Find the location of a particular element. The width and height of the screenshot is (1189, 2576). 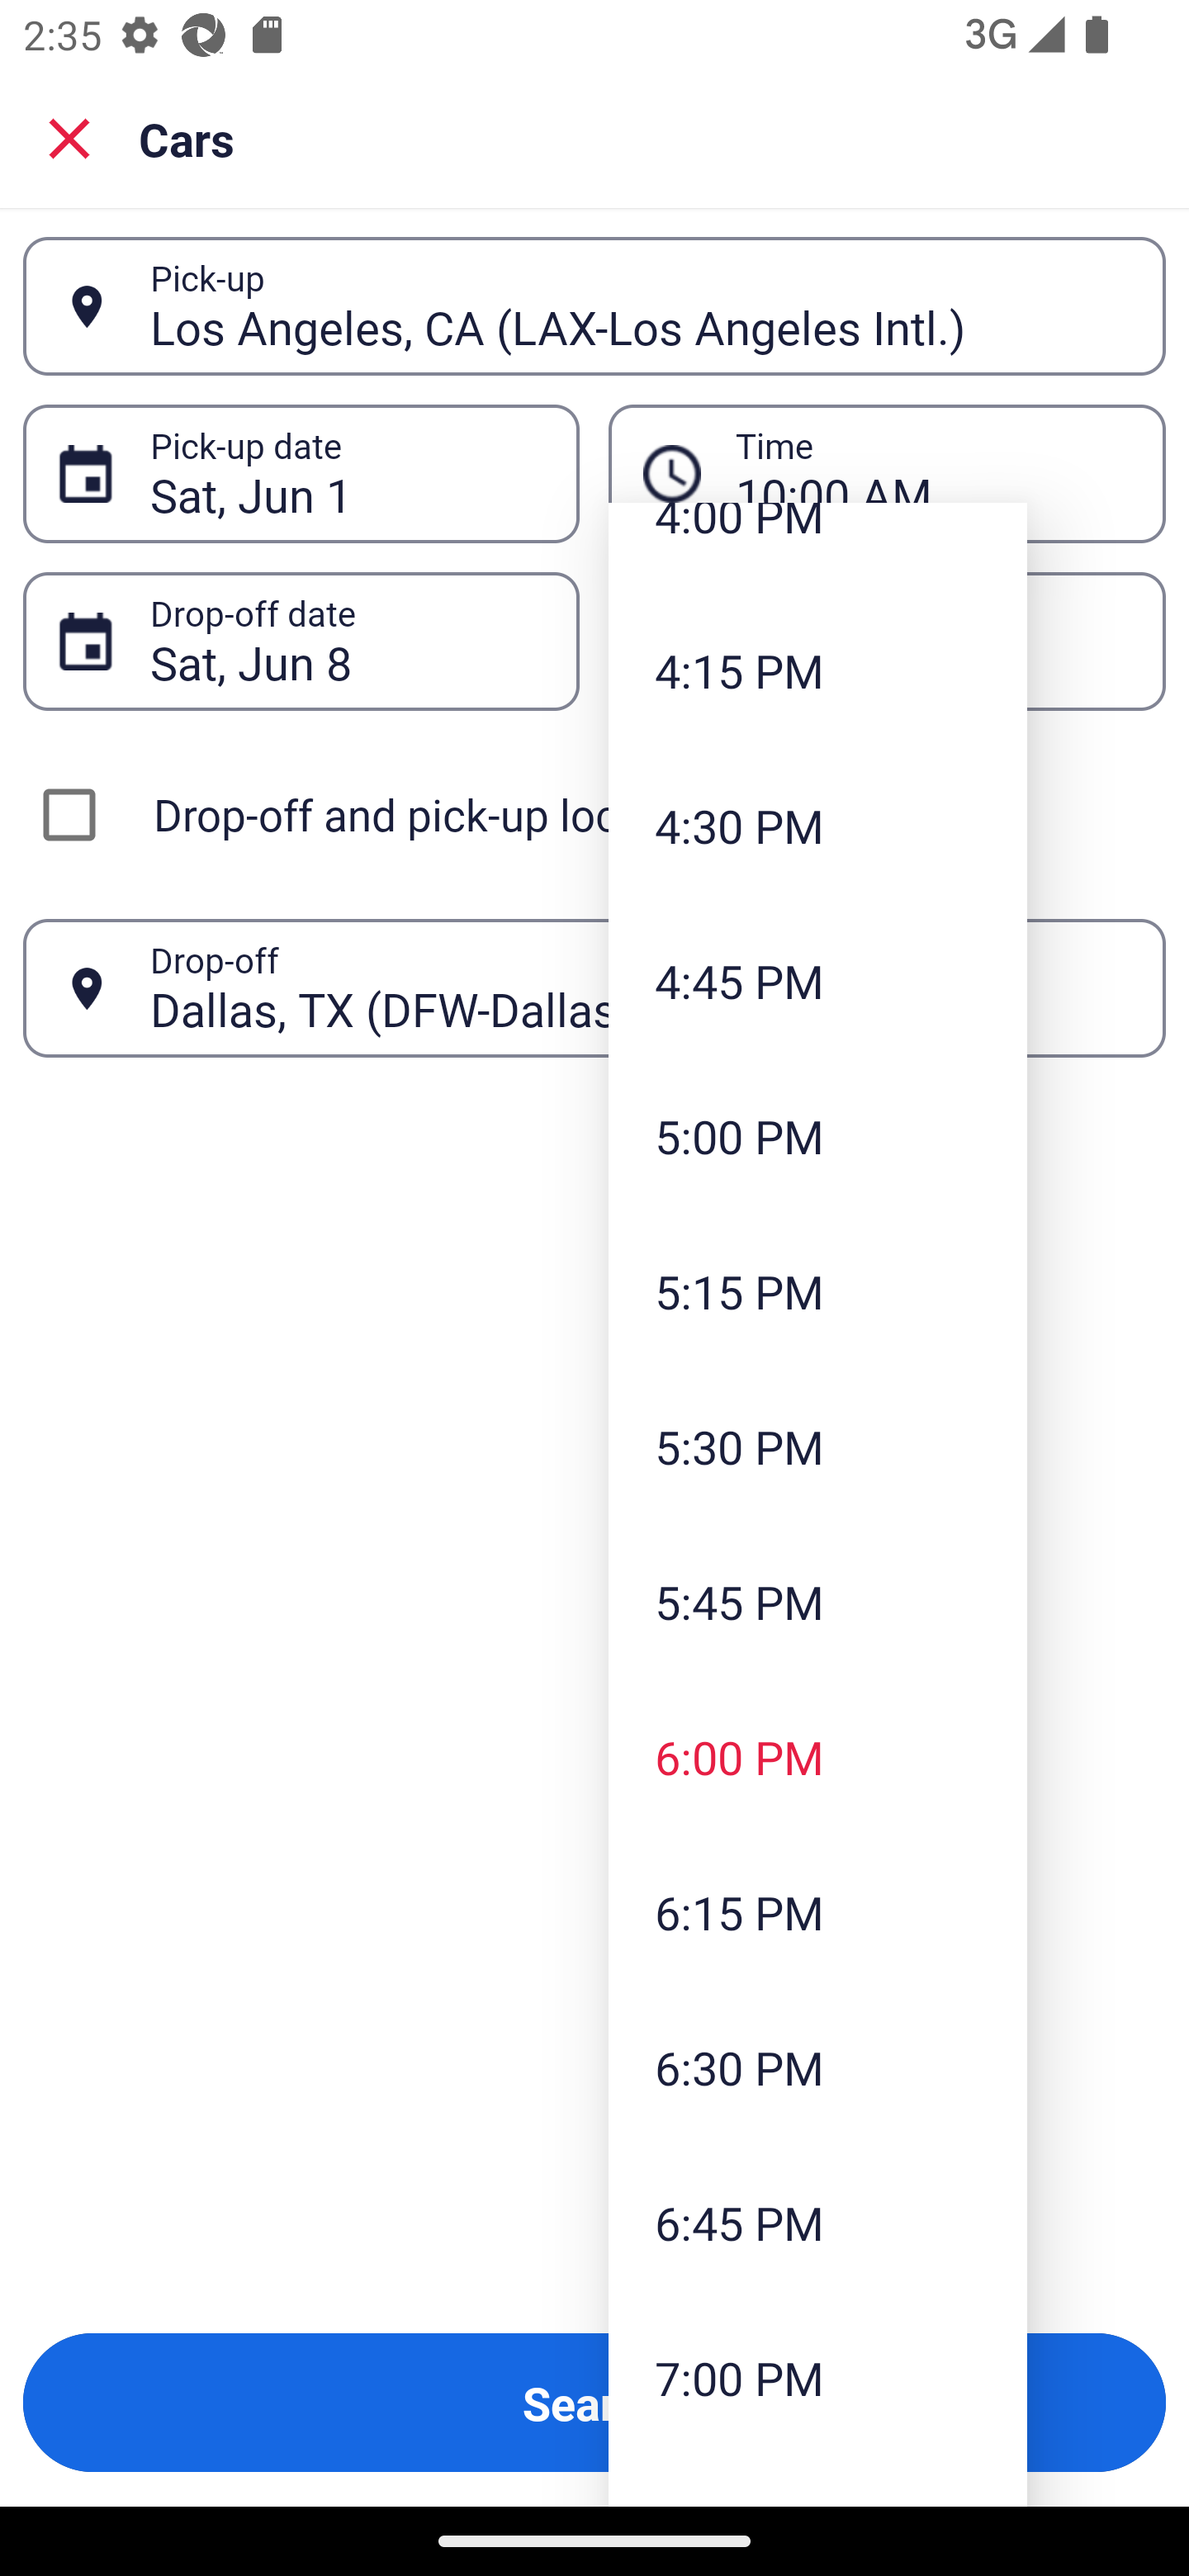

4:00 PM is located at coordinates (817, 547).